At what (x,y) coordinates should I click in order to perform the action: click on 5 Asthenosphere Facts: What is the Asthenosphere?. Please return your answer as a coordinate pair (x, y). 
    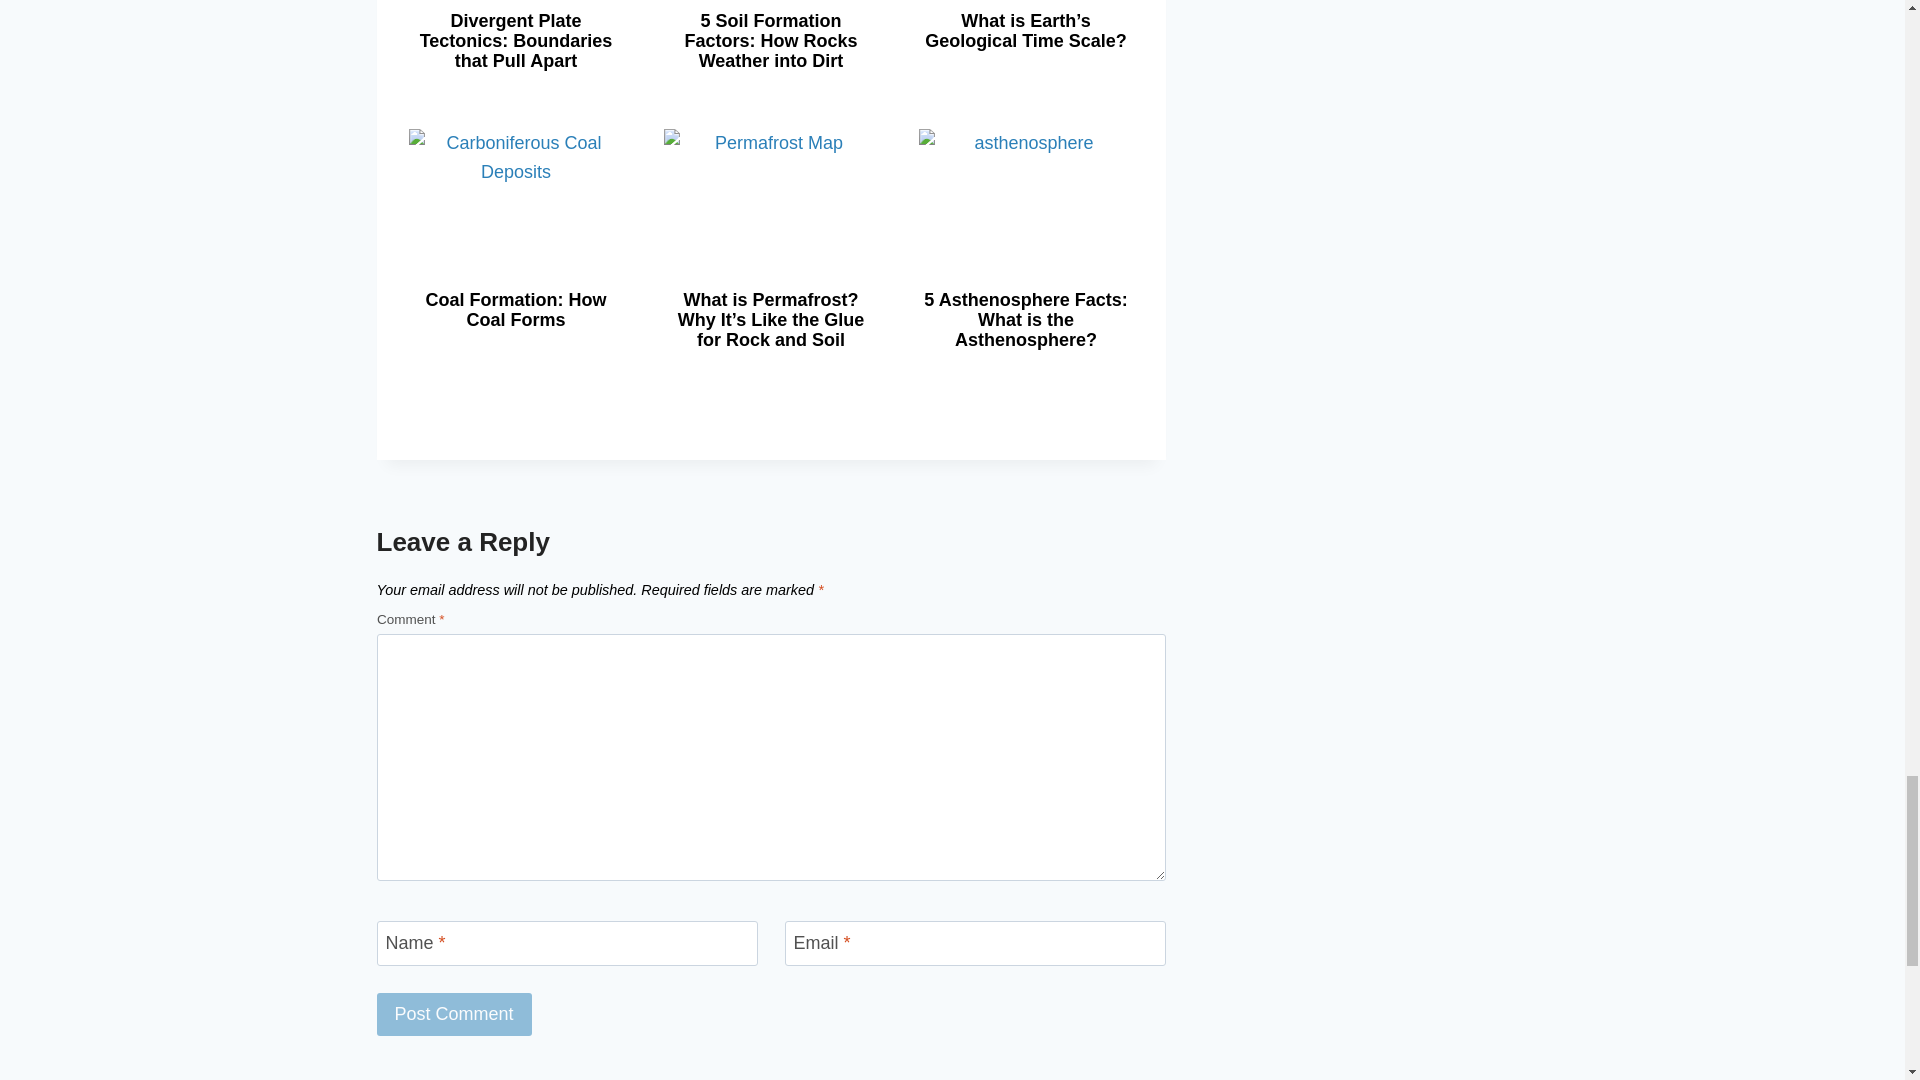
    Looking at the image, I should click on (1025, 320).